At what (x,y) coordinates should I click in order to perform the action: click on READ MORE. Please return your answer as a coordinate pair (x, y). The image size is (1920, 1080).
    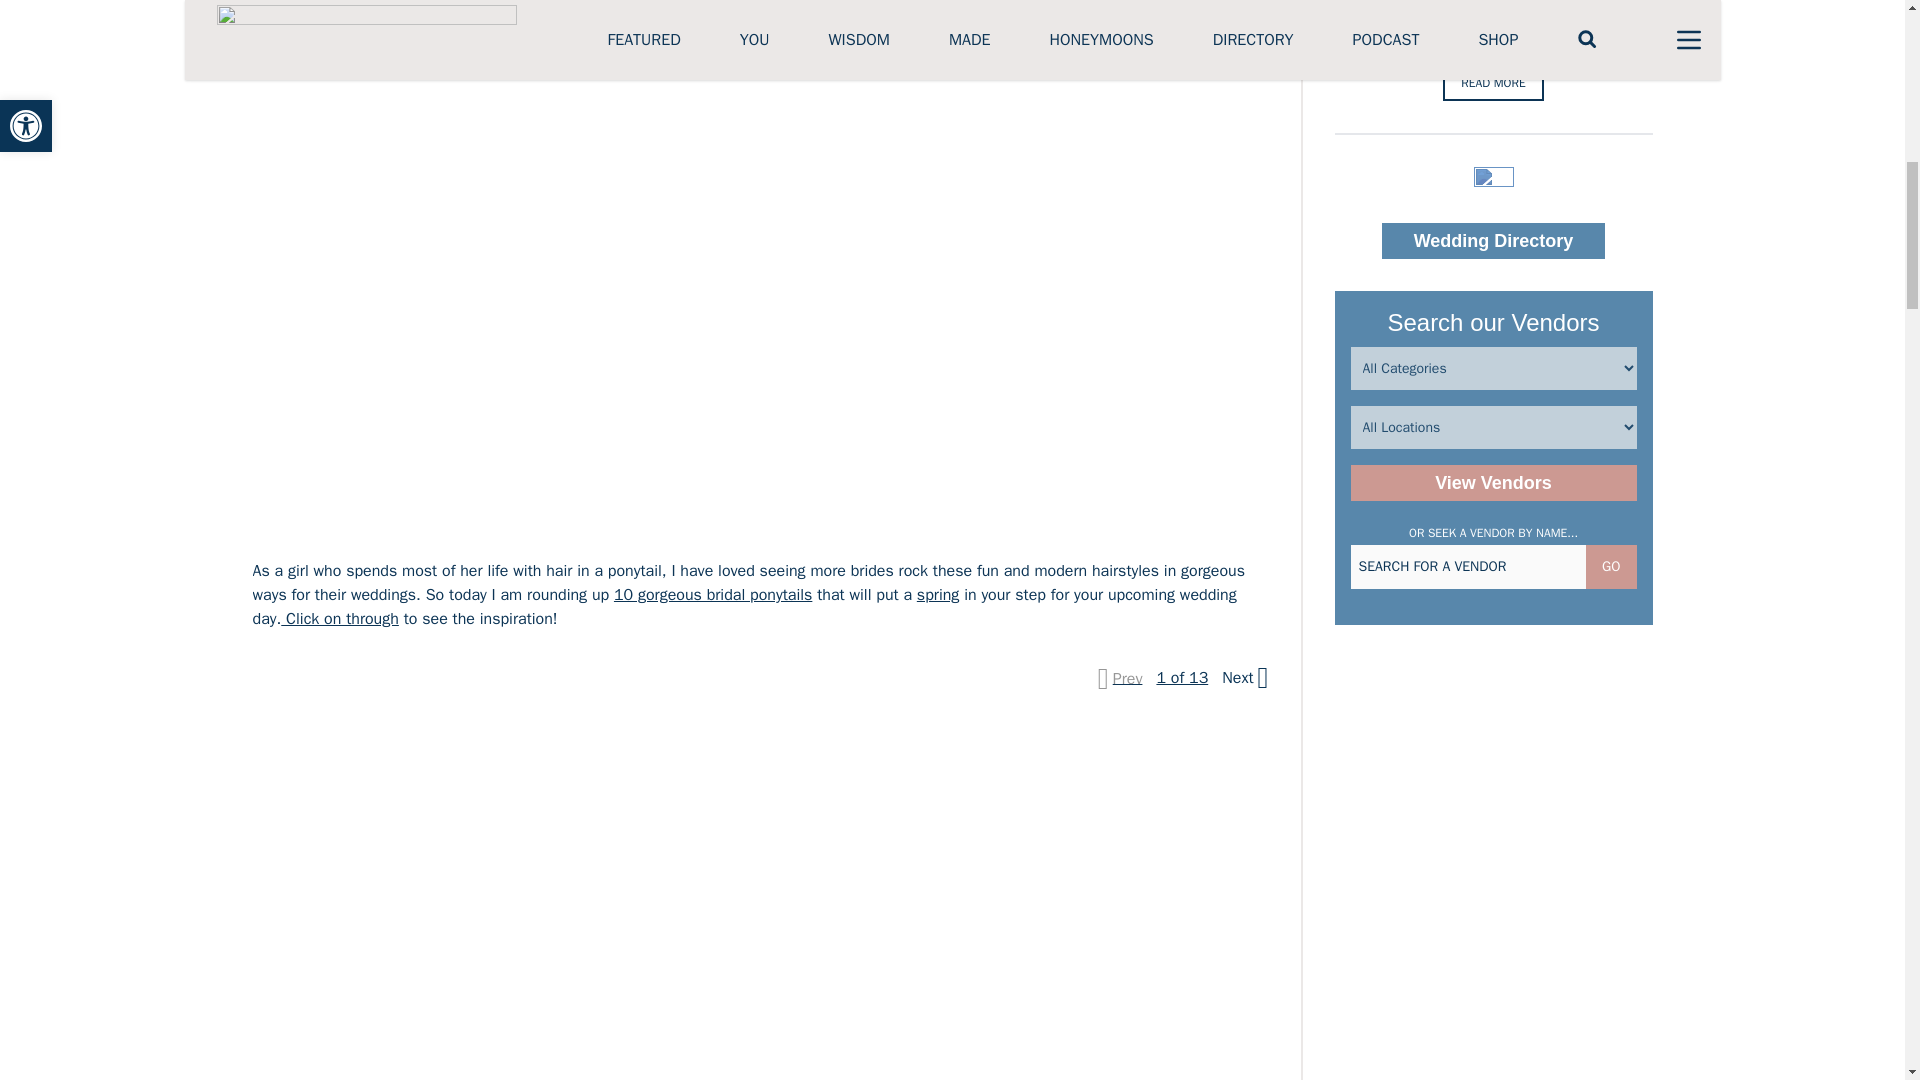
    Looking at the image, I should click on (1493, 82).